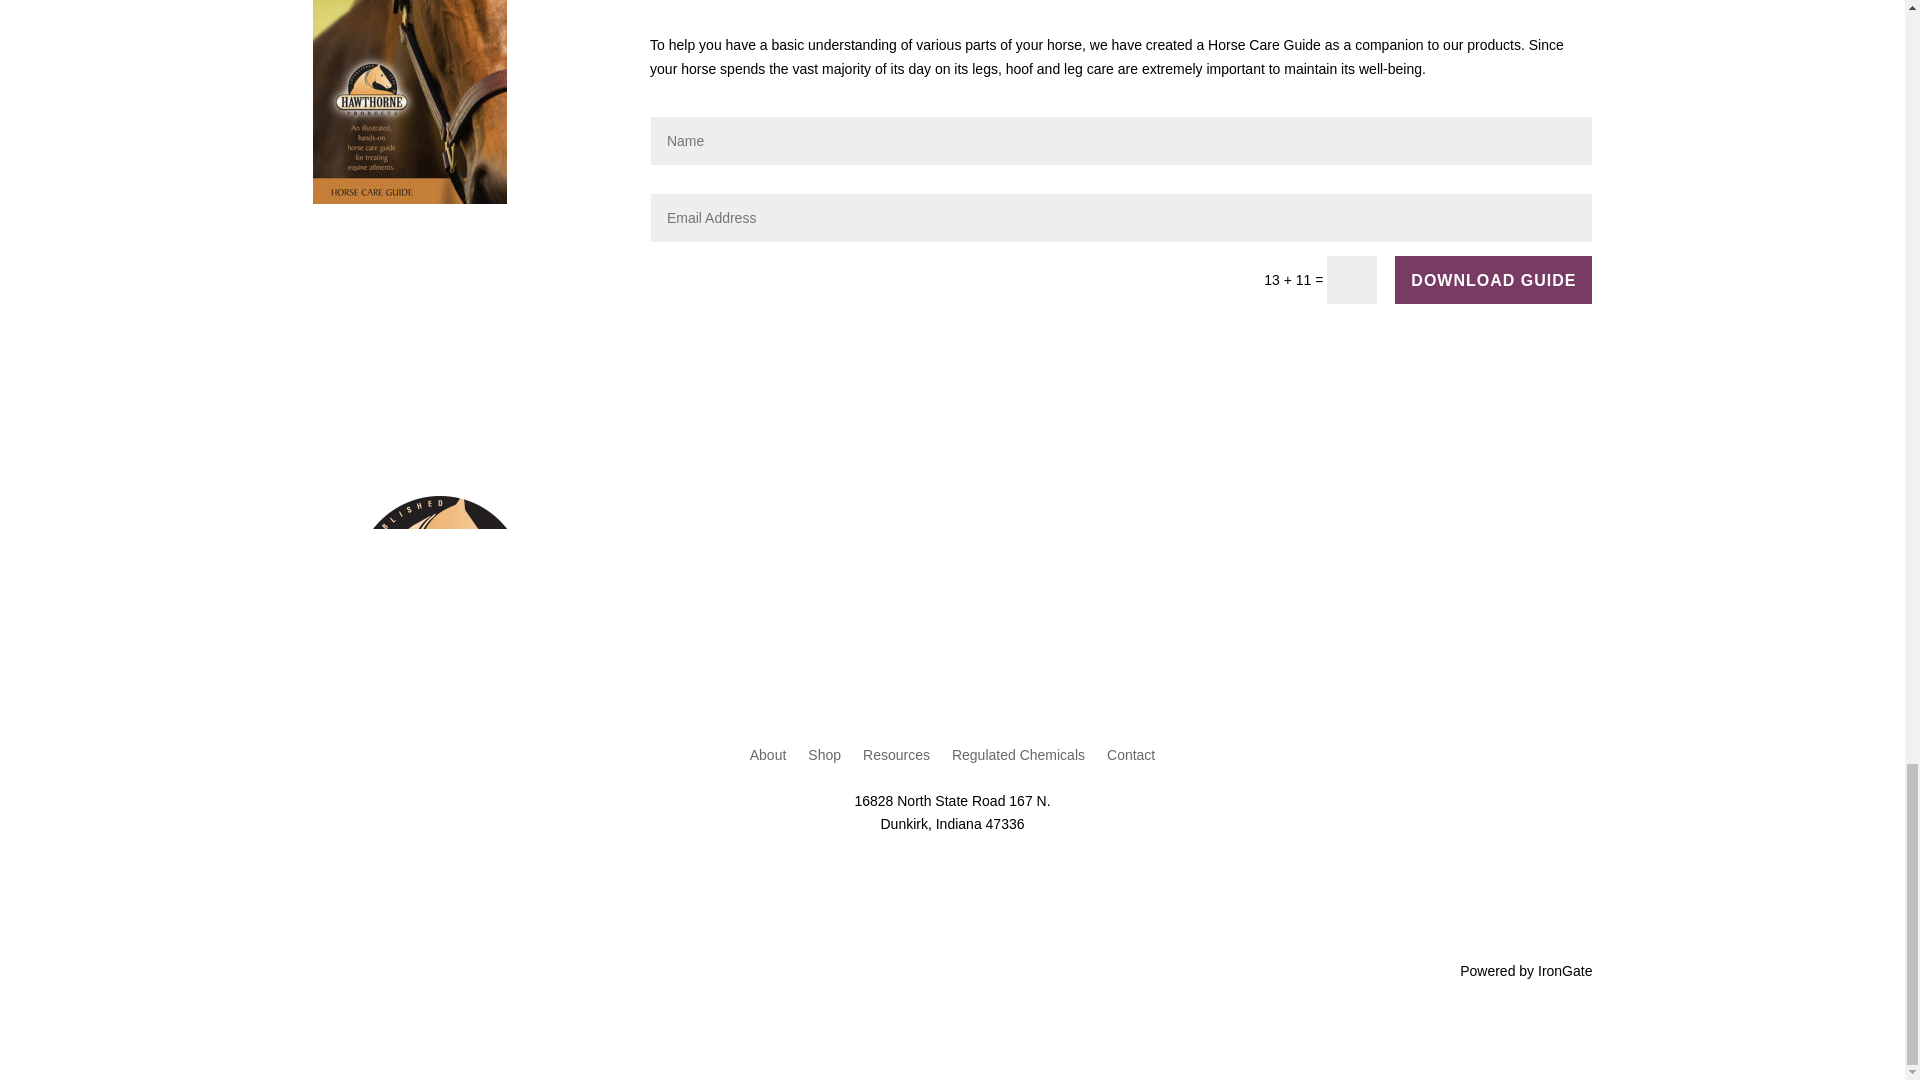 Image resolution: width=1920 pixels, height=1080 pixels. Describe the element at coordinates (1131, 759) in the screenshot. I see `Contact` at that location.